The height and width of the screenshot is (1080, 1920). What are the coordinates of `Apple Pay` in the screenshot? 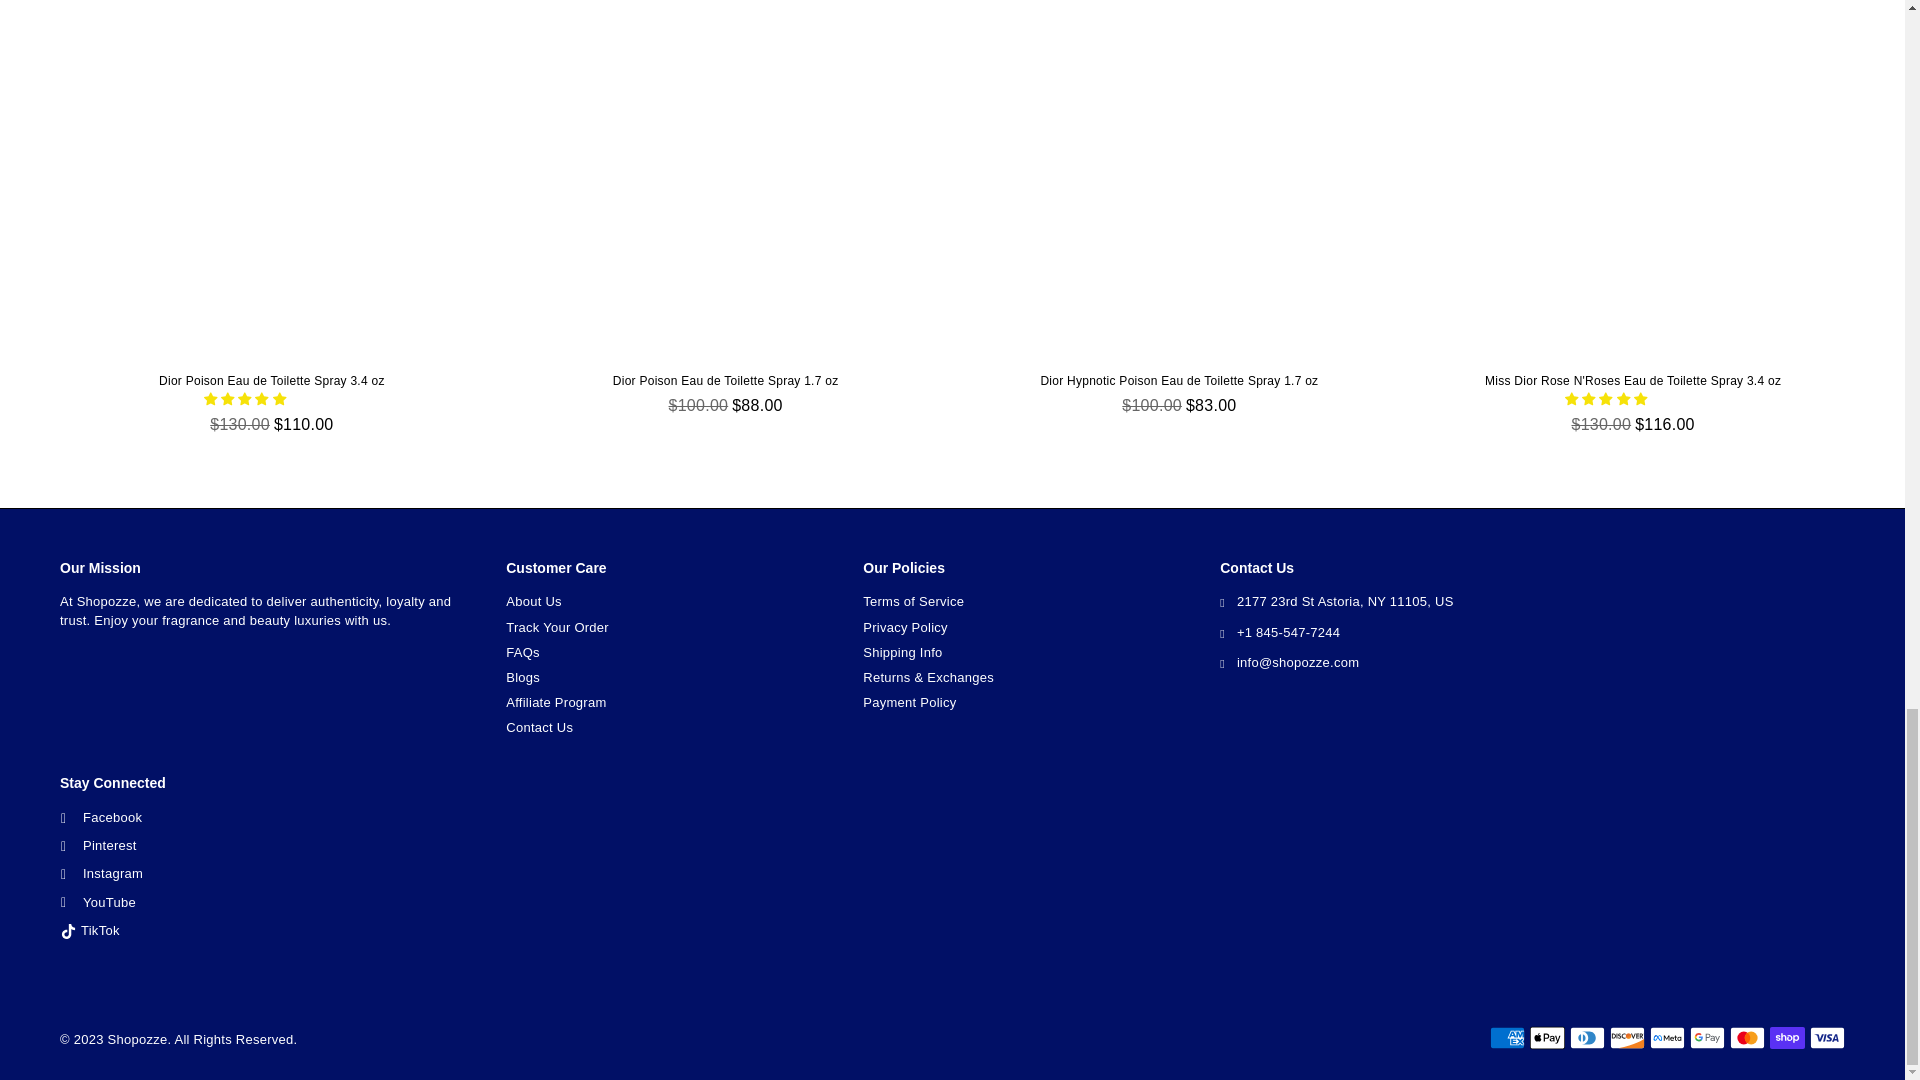 It's located at (1547, 1038).